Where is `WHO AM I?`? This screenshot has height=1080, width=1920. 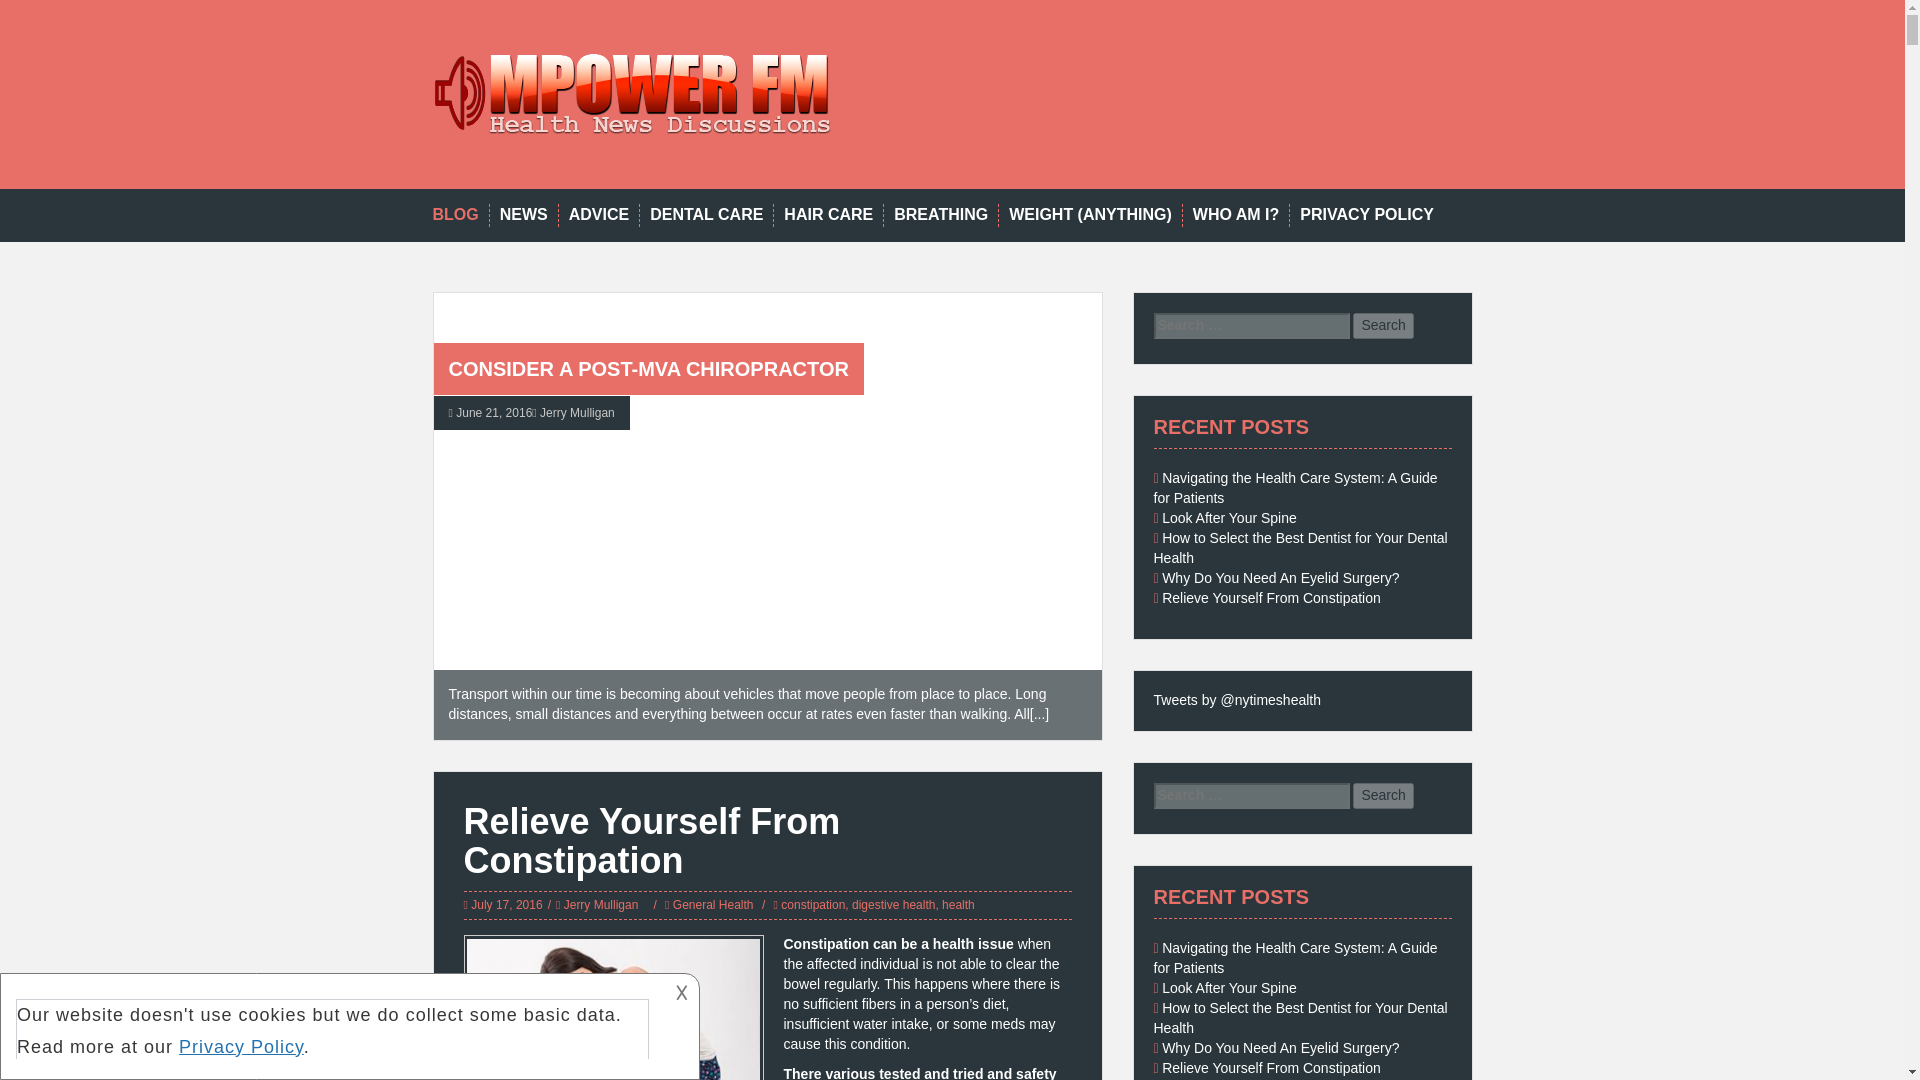
WHO AM I? is located at coordinates (1236, 215).